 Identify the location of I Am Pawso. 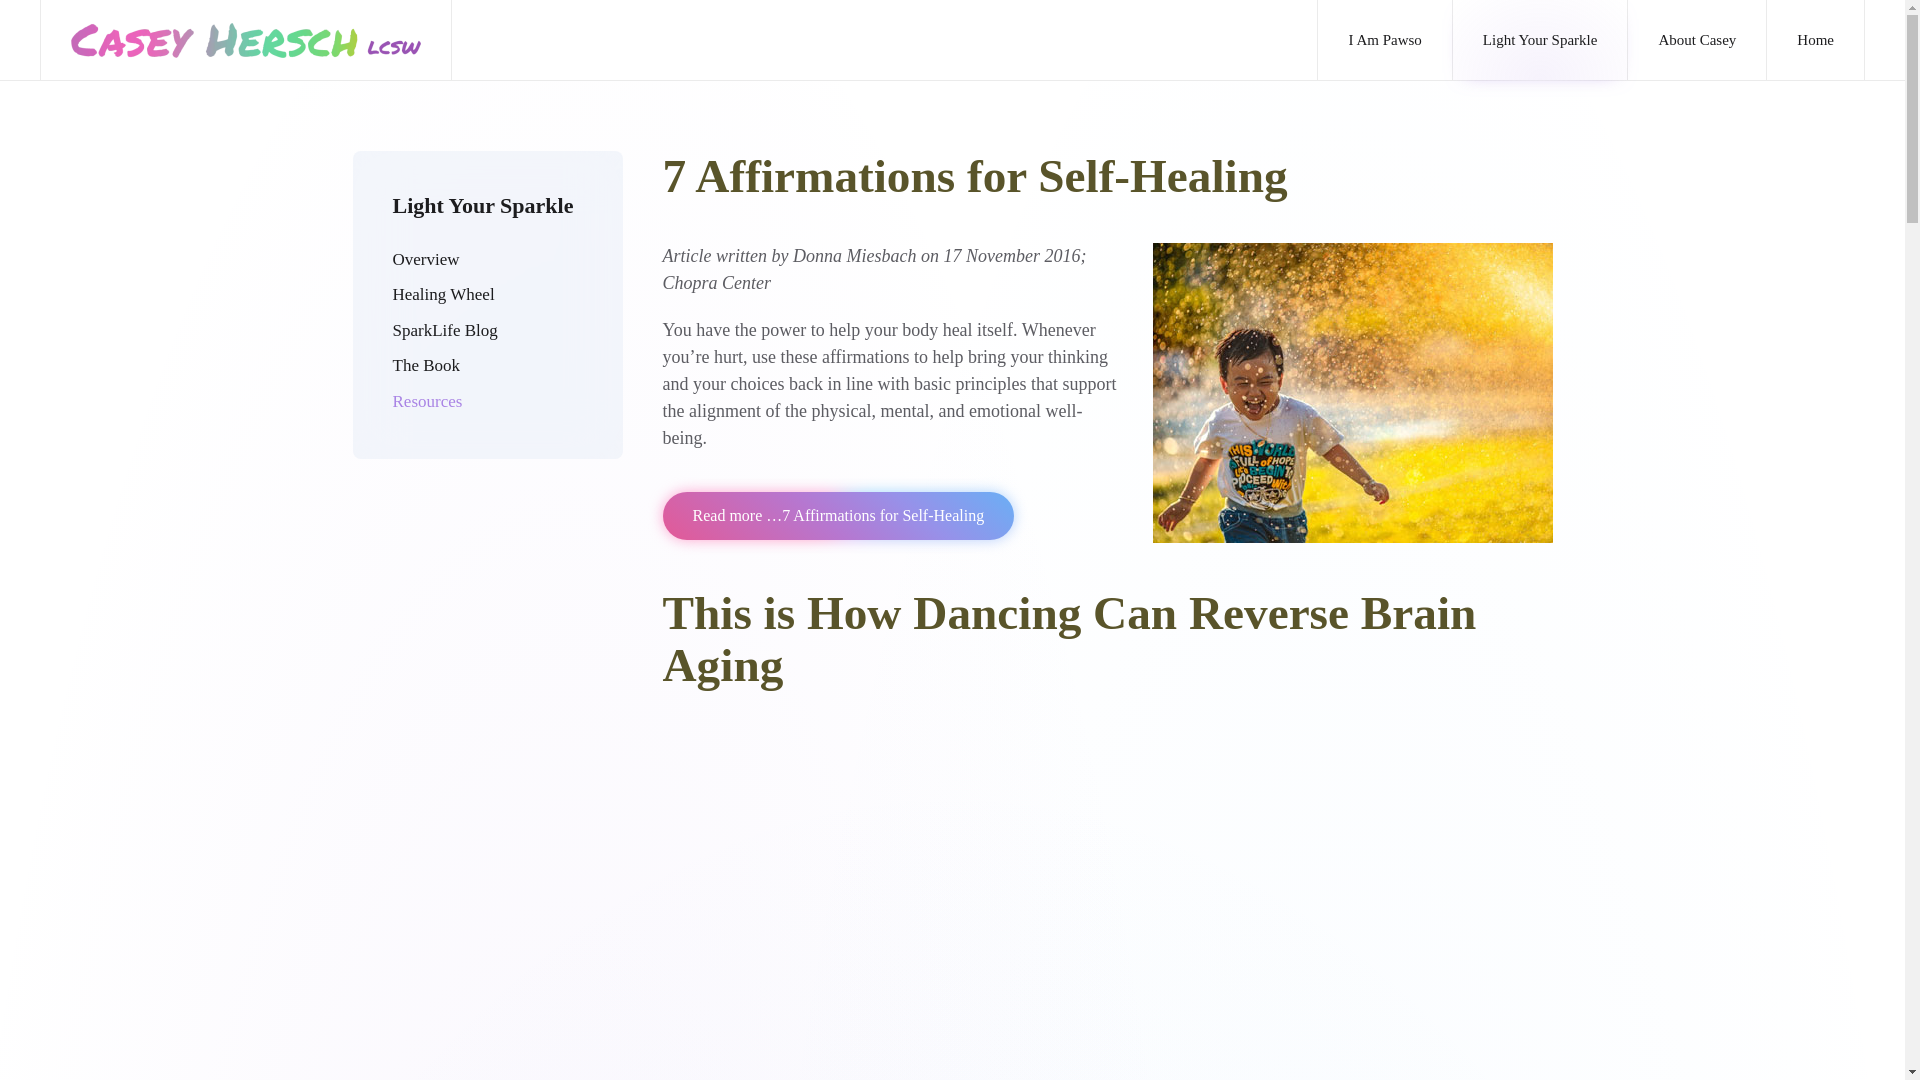
(1384, 40).